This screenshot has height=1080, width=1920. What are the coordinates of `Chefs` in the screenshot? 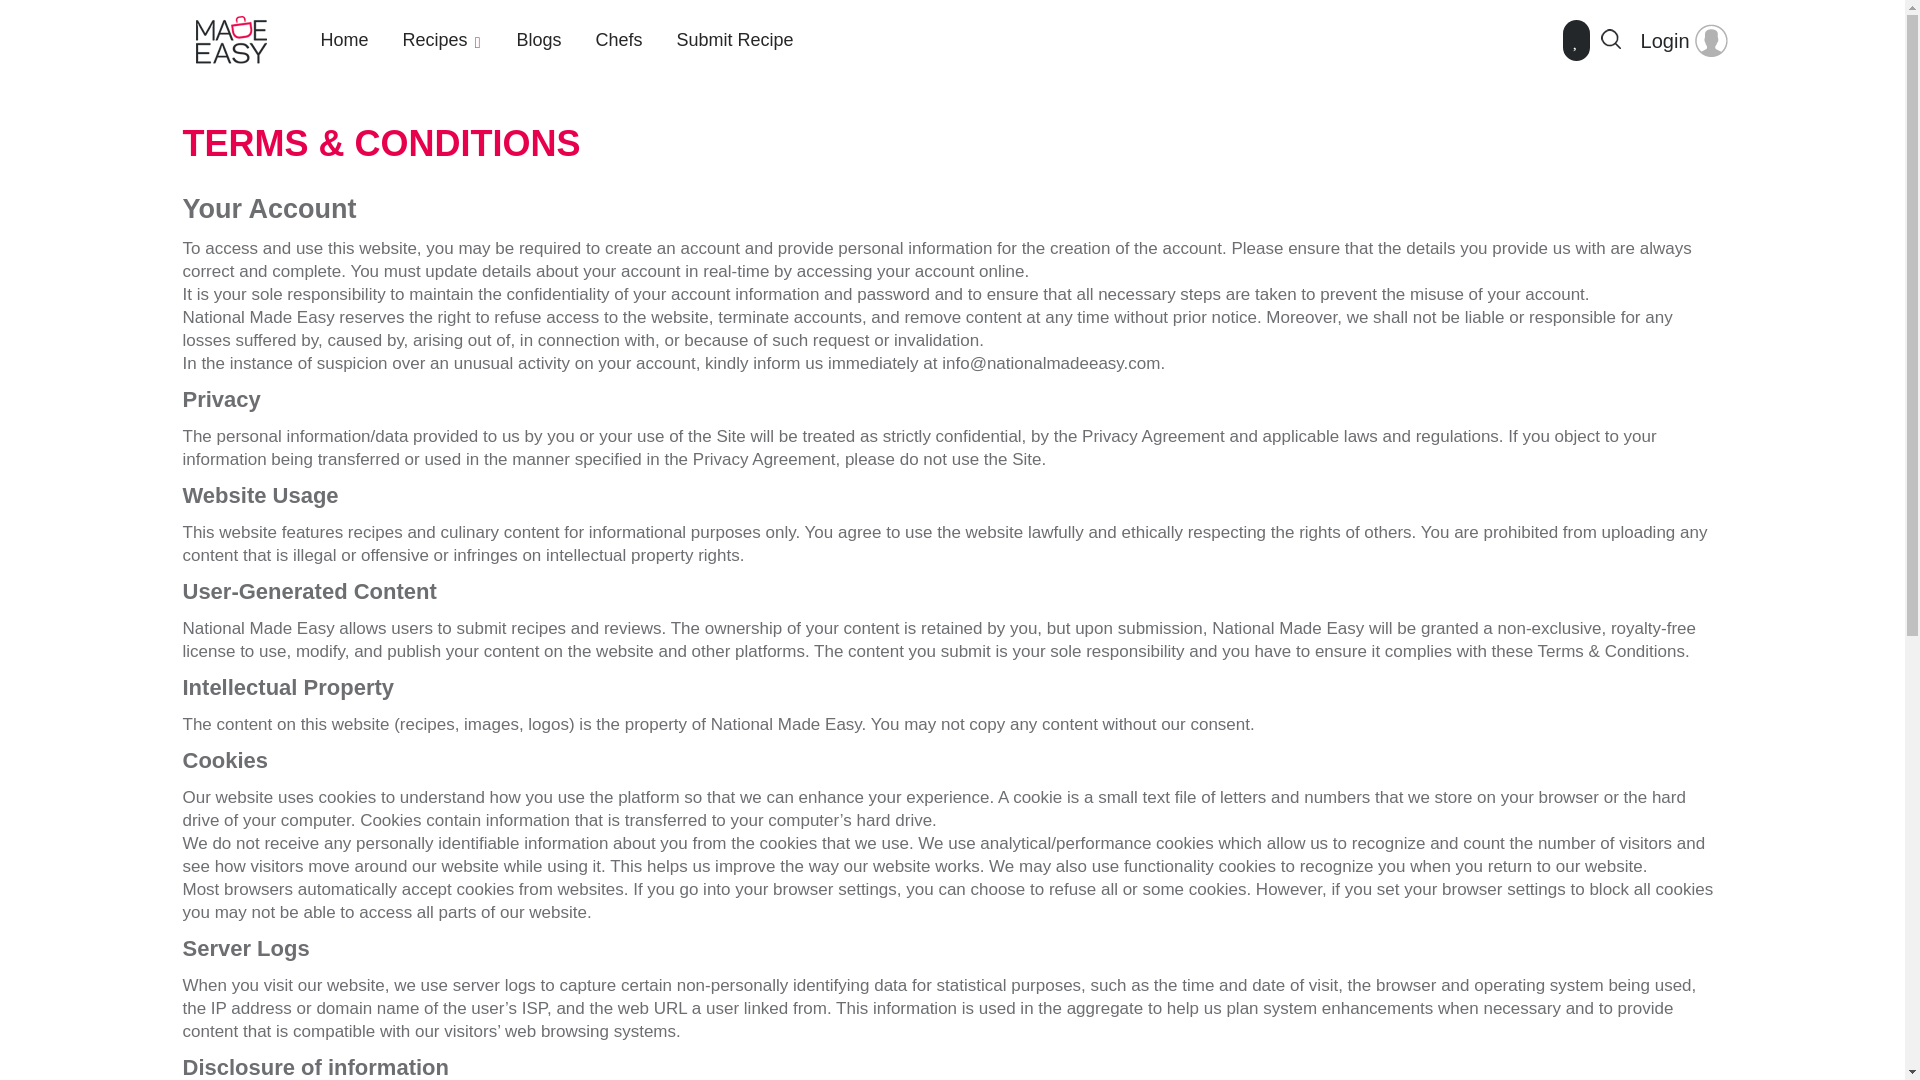 It's located at (618, 40).